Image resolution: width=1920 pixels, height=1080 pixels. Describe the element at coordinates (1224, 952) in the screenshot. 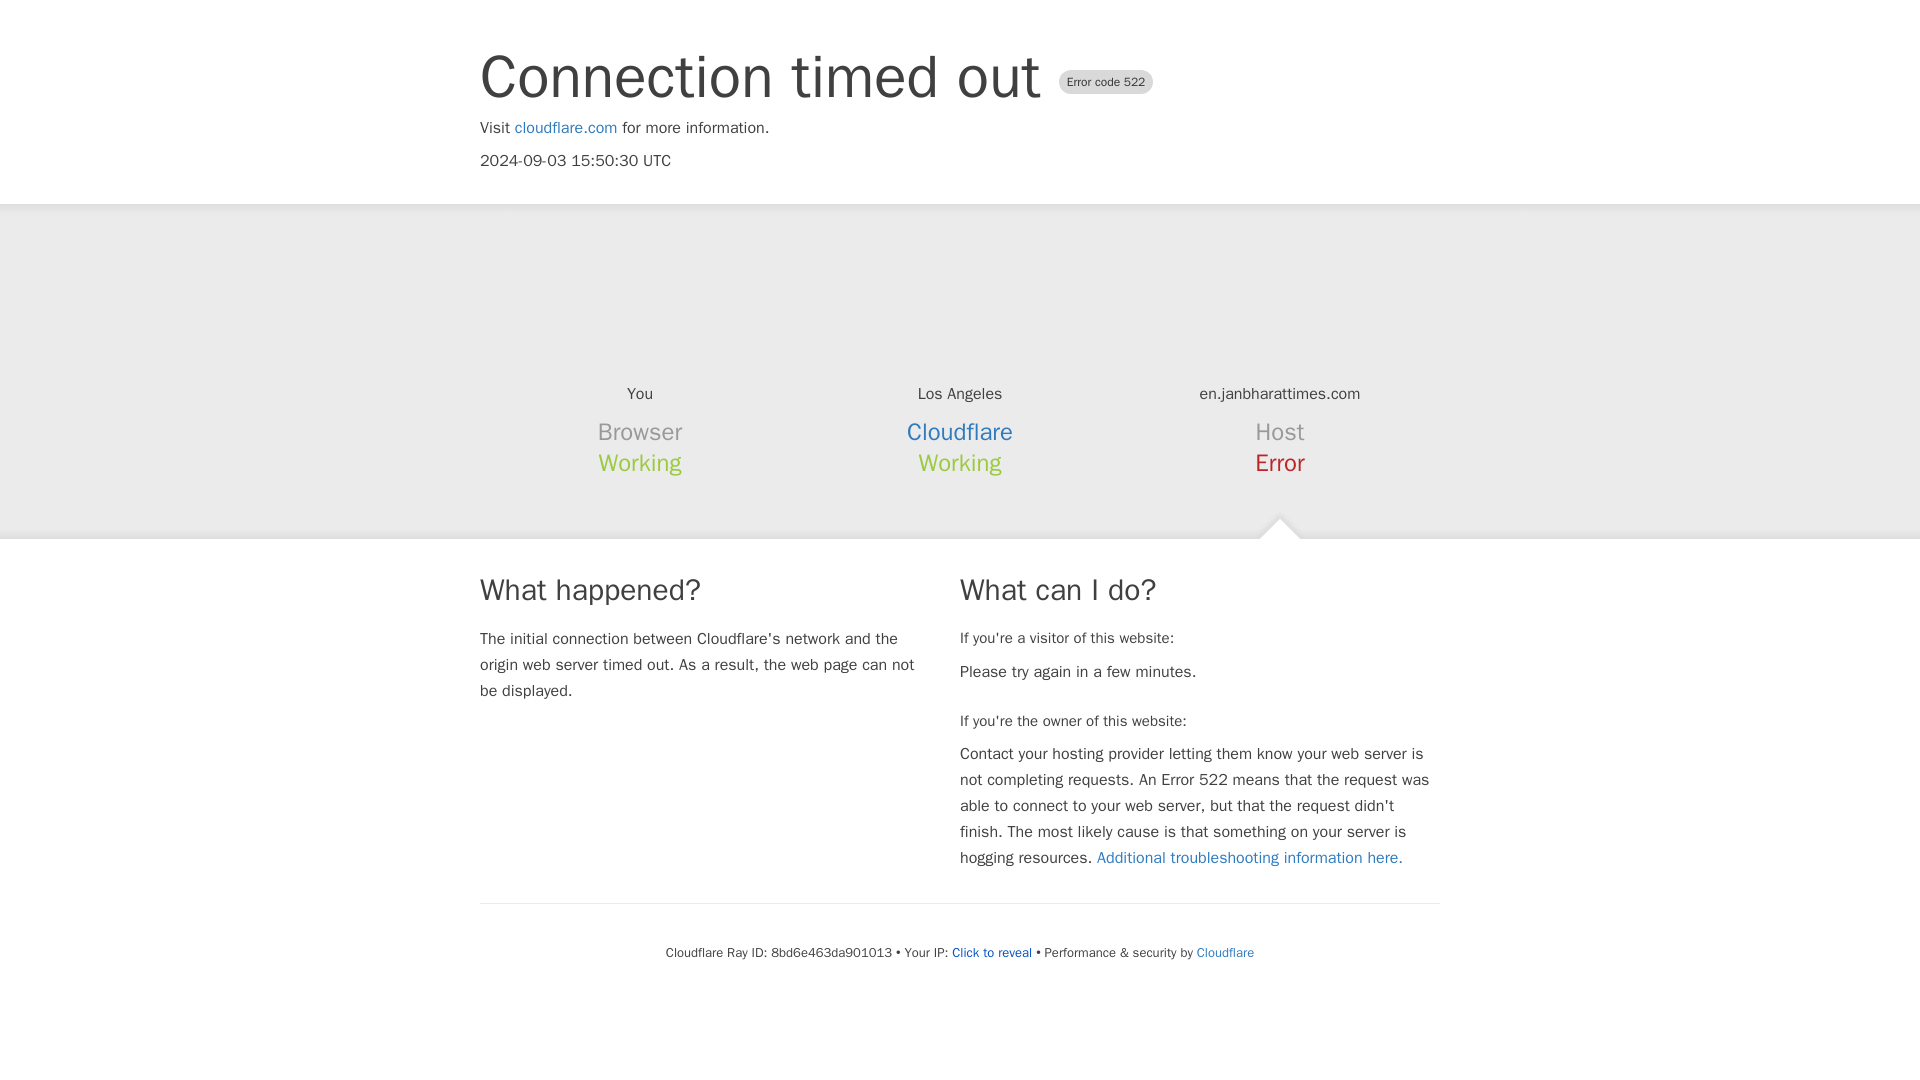

I see `Cloudflare` at that location.